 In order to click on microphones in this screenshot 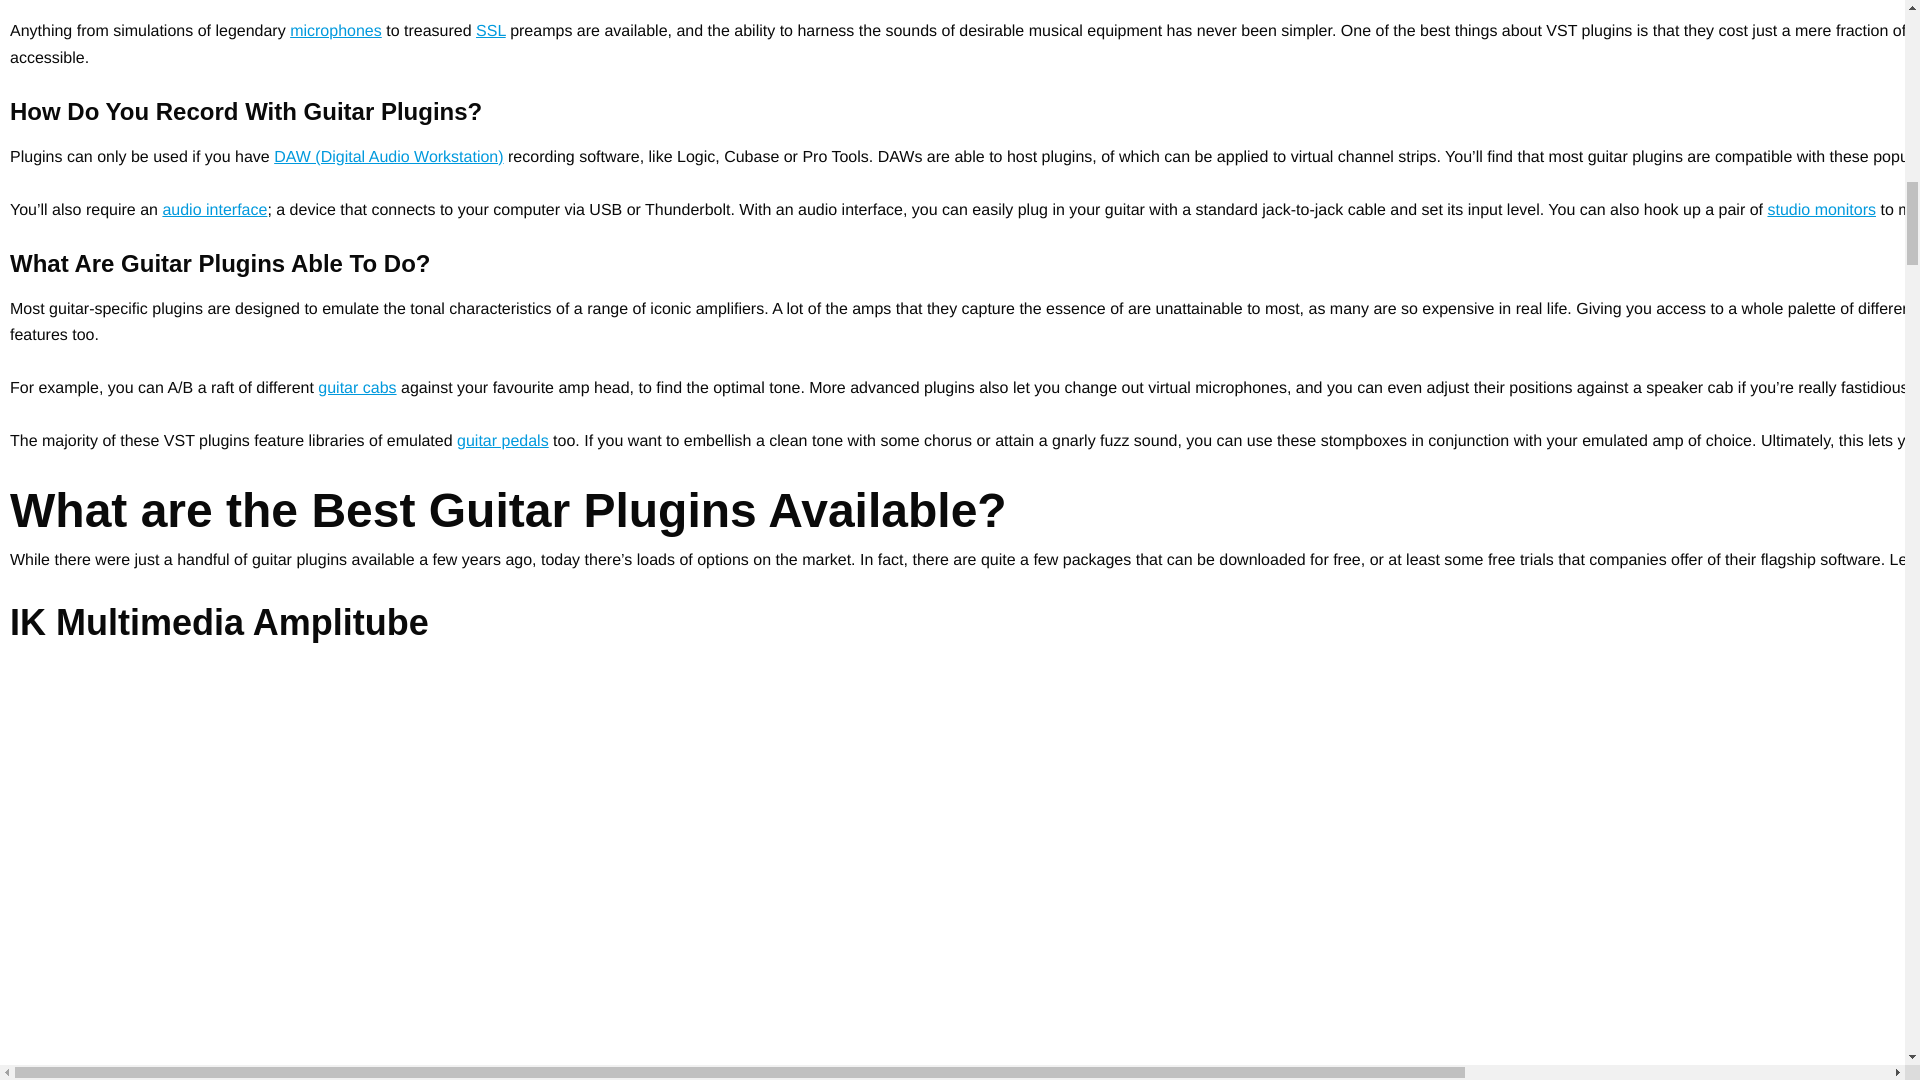, I will do `click(336, 30)`.